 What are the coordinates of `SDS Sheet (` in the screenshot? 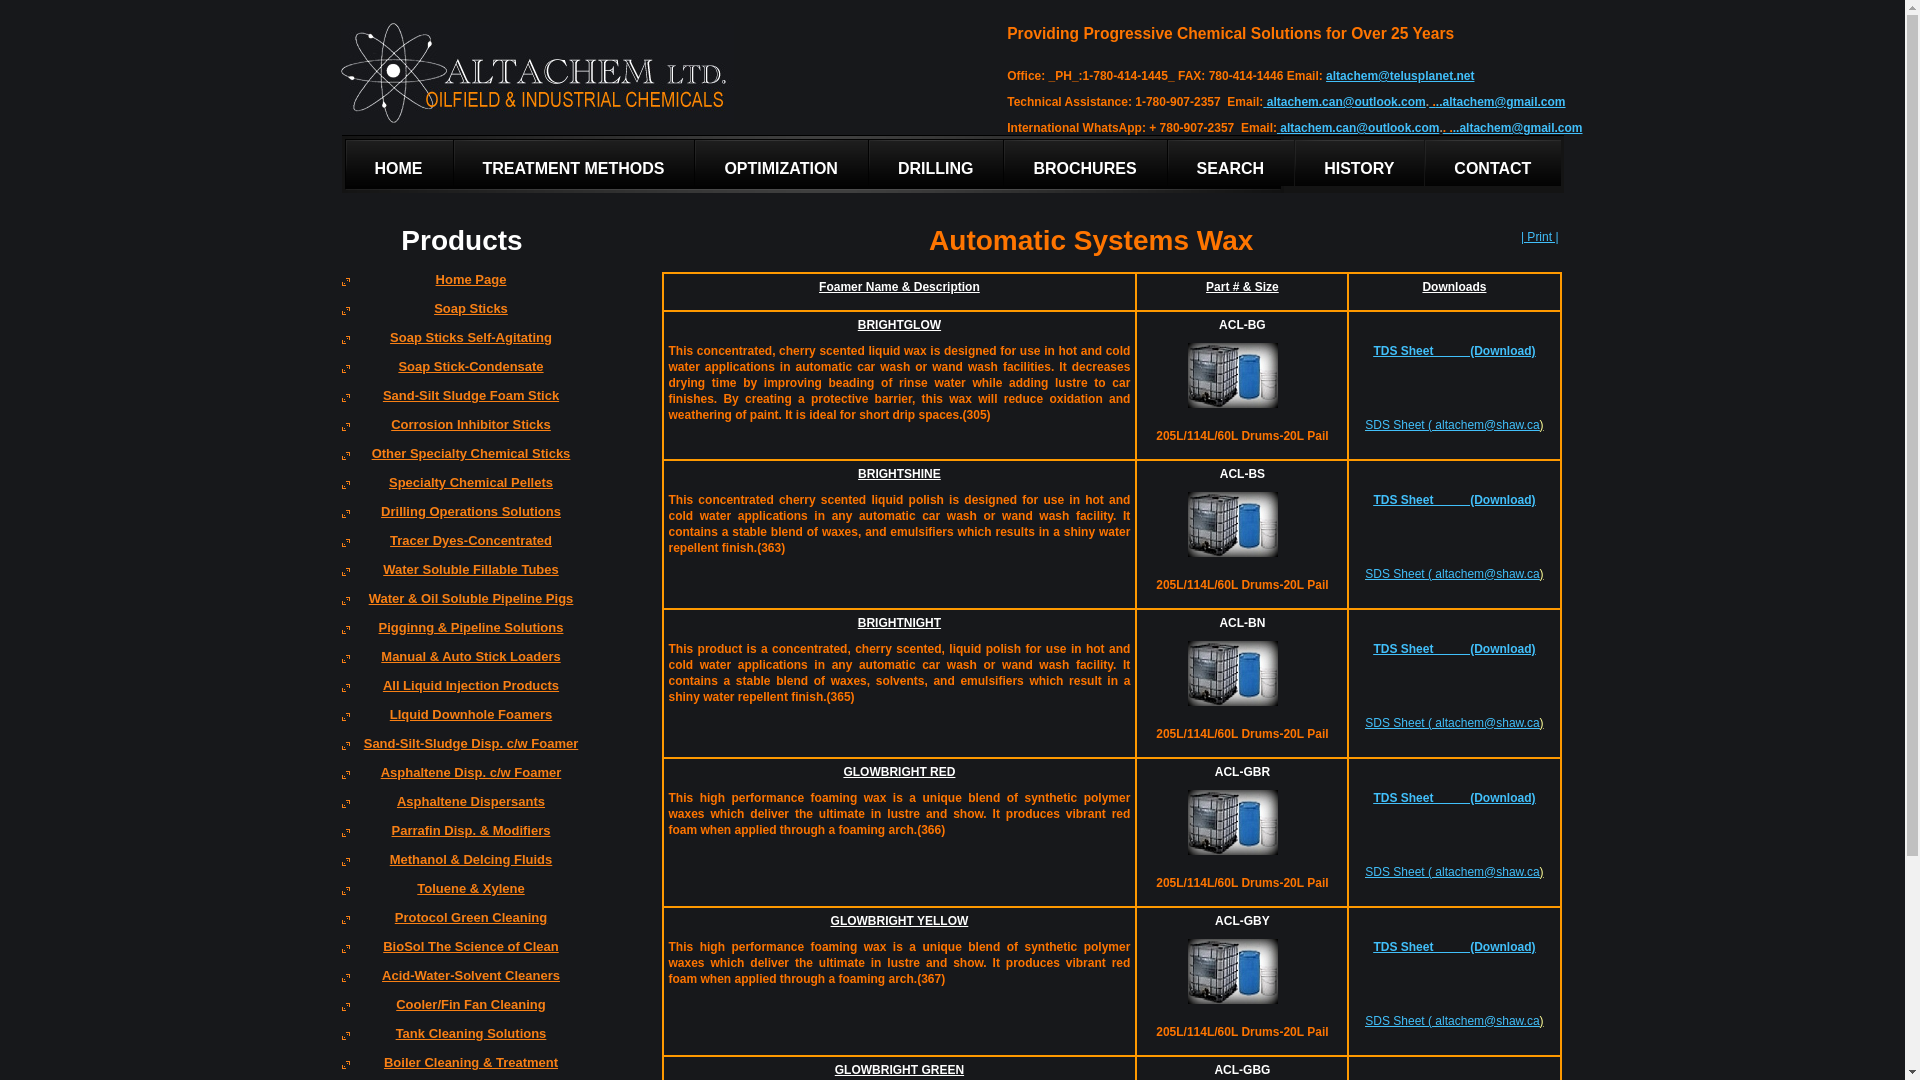 It's located at (1400, 1021).